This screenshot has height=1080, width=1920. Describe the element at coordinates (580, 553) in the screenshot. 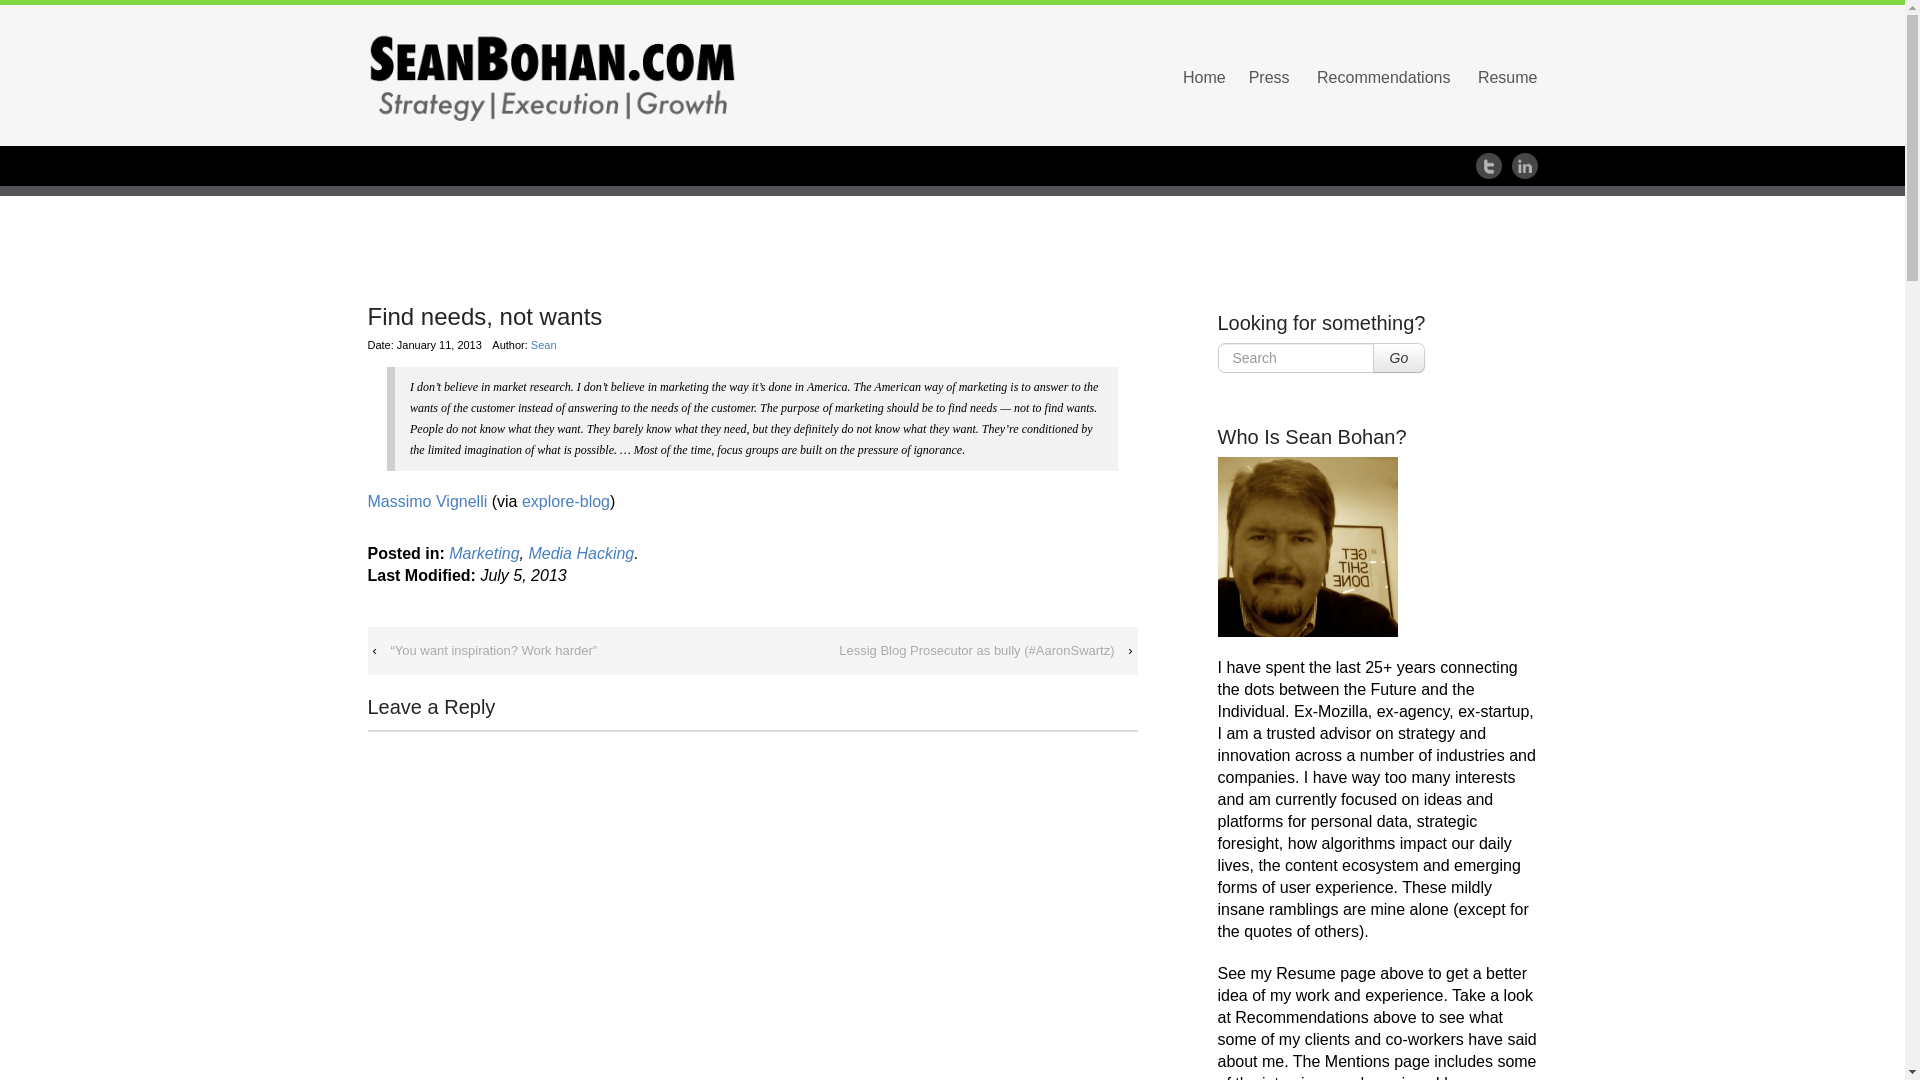

I see `Media Hacking` at that location.